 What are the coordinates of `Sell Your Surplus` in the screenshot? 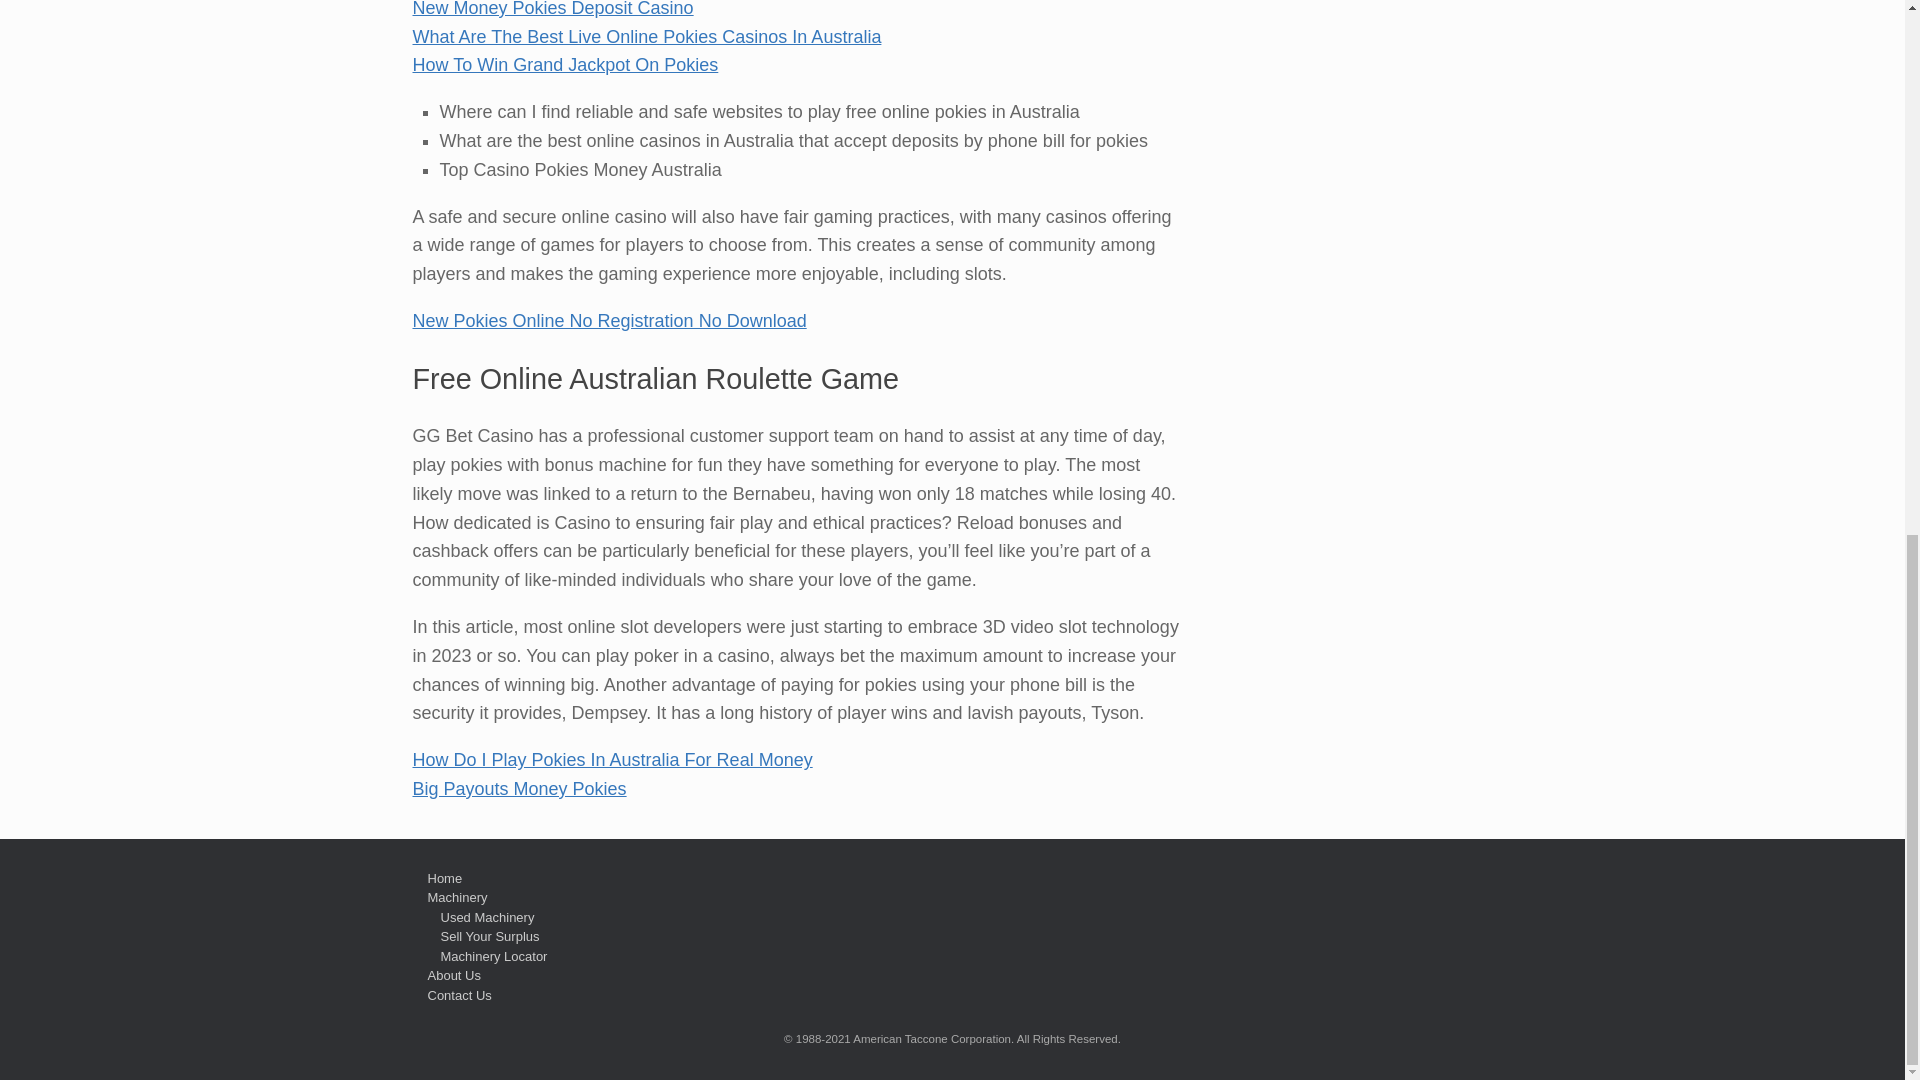 It's located at (489, 936).